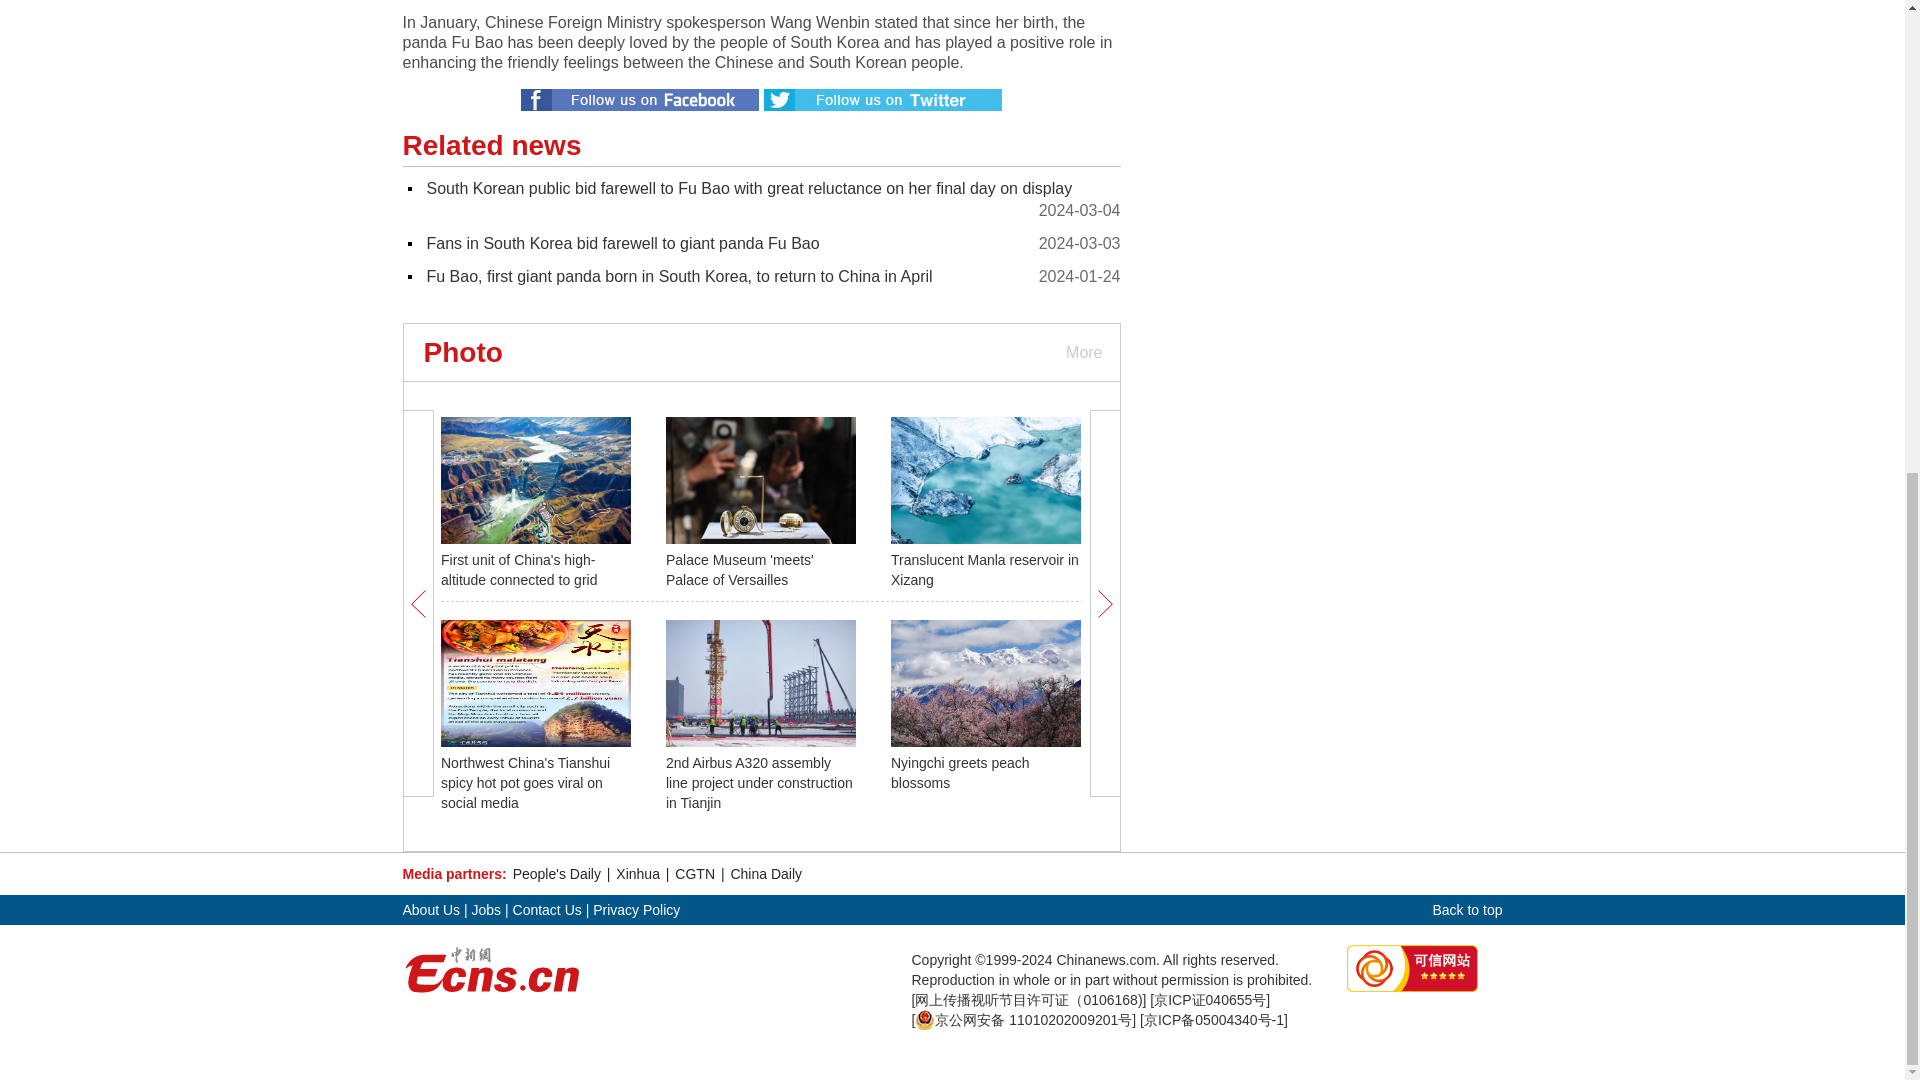 This screenshot has width=1920, height=1080. Describe the element at coordinates (984, 569) in the screenshot. I see `Translucent Manla reservoir in Xizang` at that location.